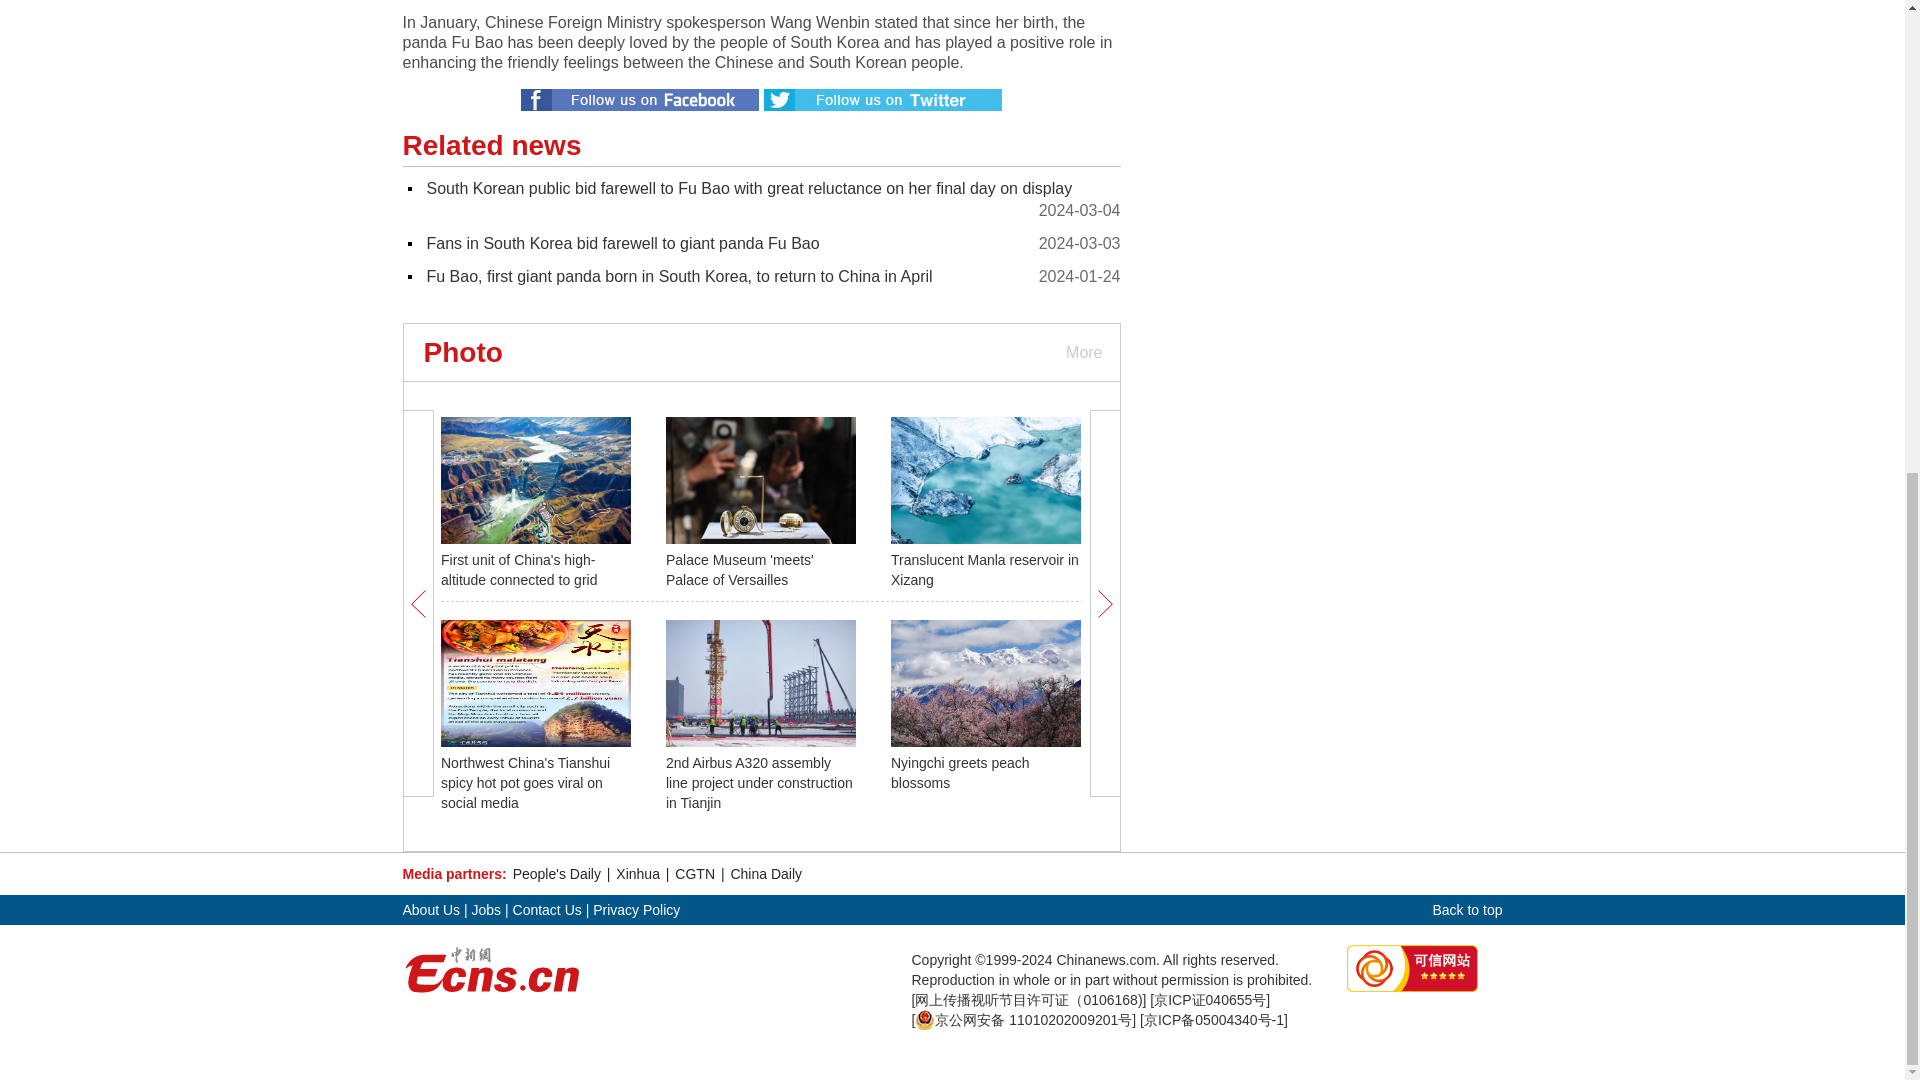 This screenshot has width=1920, height=1080. Describe the element at coordinates (984, 569) in the screenshot. I see `Translucent Manla reservoir in Xizang` at that location.